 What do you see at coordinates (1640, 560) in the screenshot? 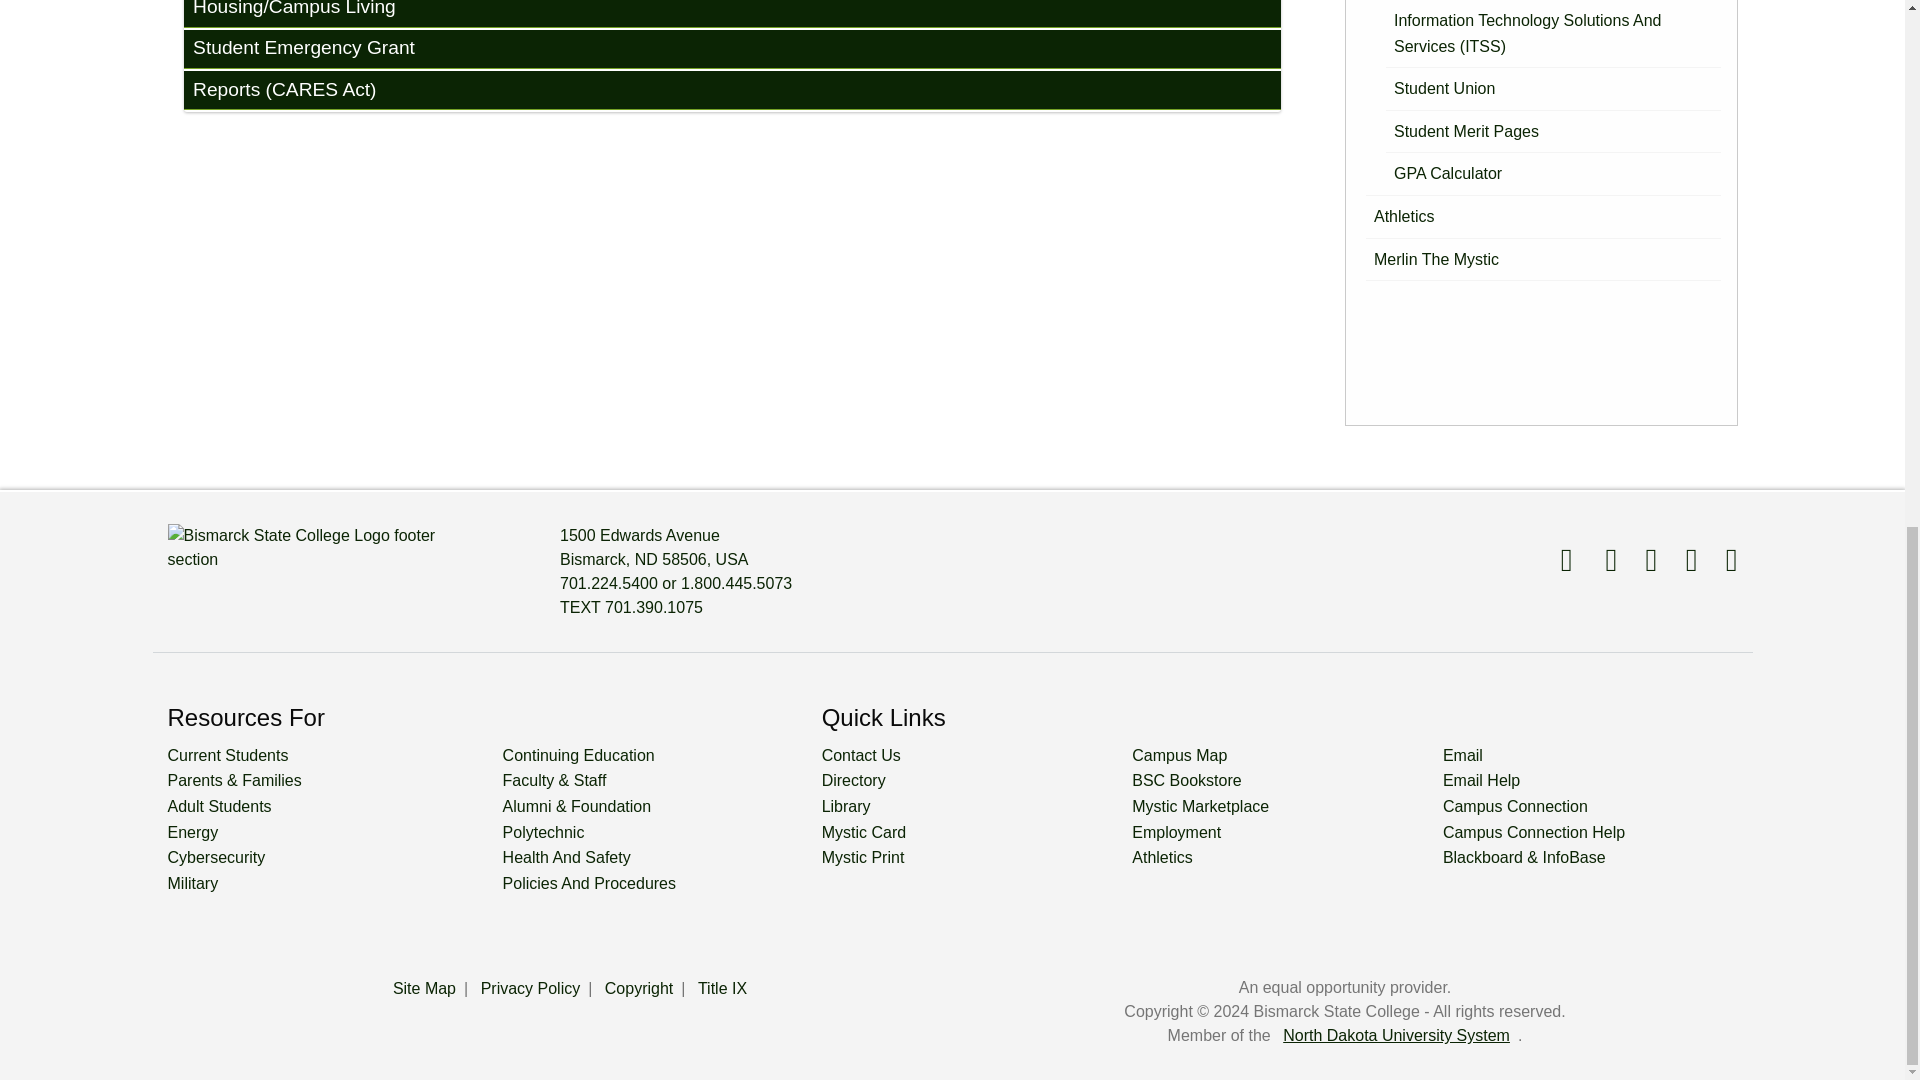
I see `YouTube` at bounding box center [1640, 560].